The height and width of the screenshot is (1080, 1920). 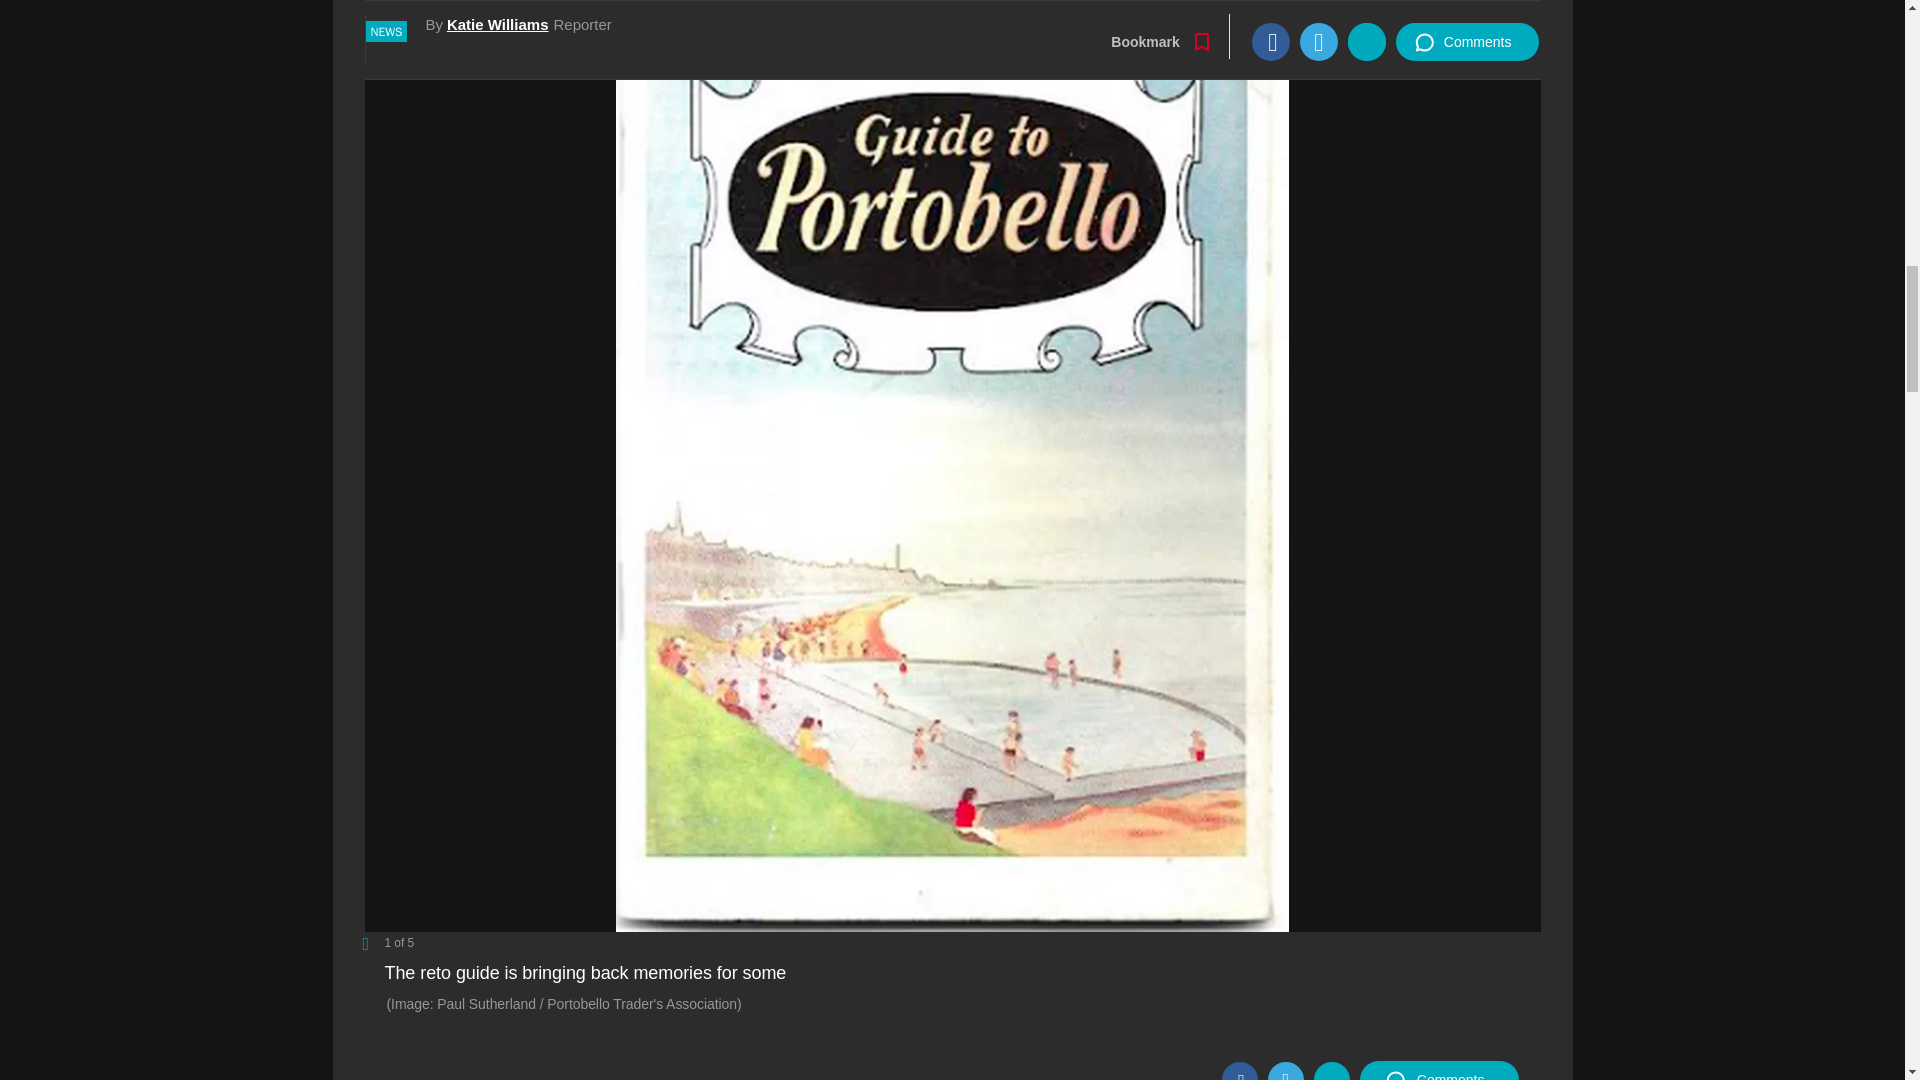 I want to click on Facebook, so click(x=1239, y=1070).